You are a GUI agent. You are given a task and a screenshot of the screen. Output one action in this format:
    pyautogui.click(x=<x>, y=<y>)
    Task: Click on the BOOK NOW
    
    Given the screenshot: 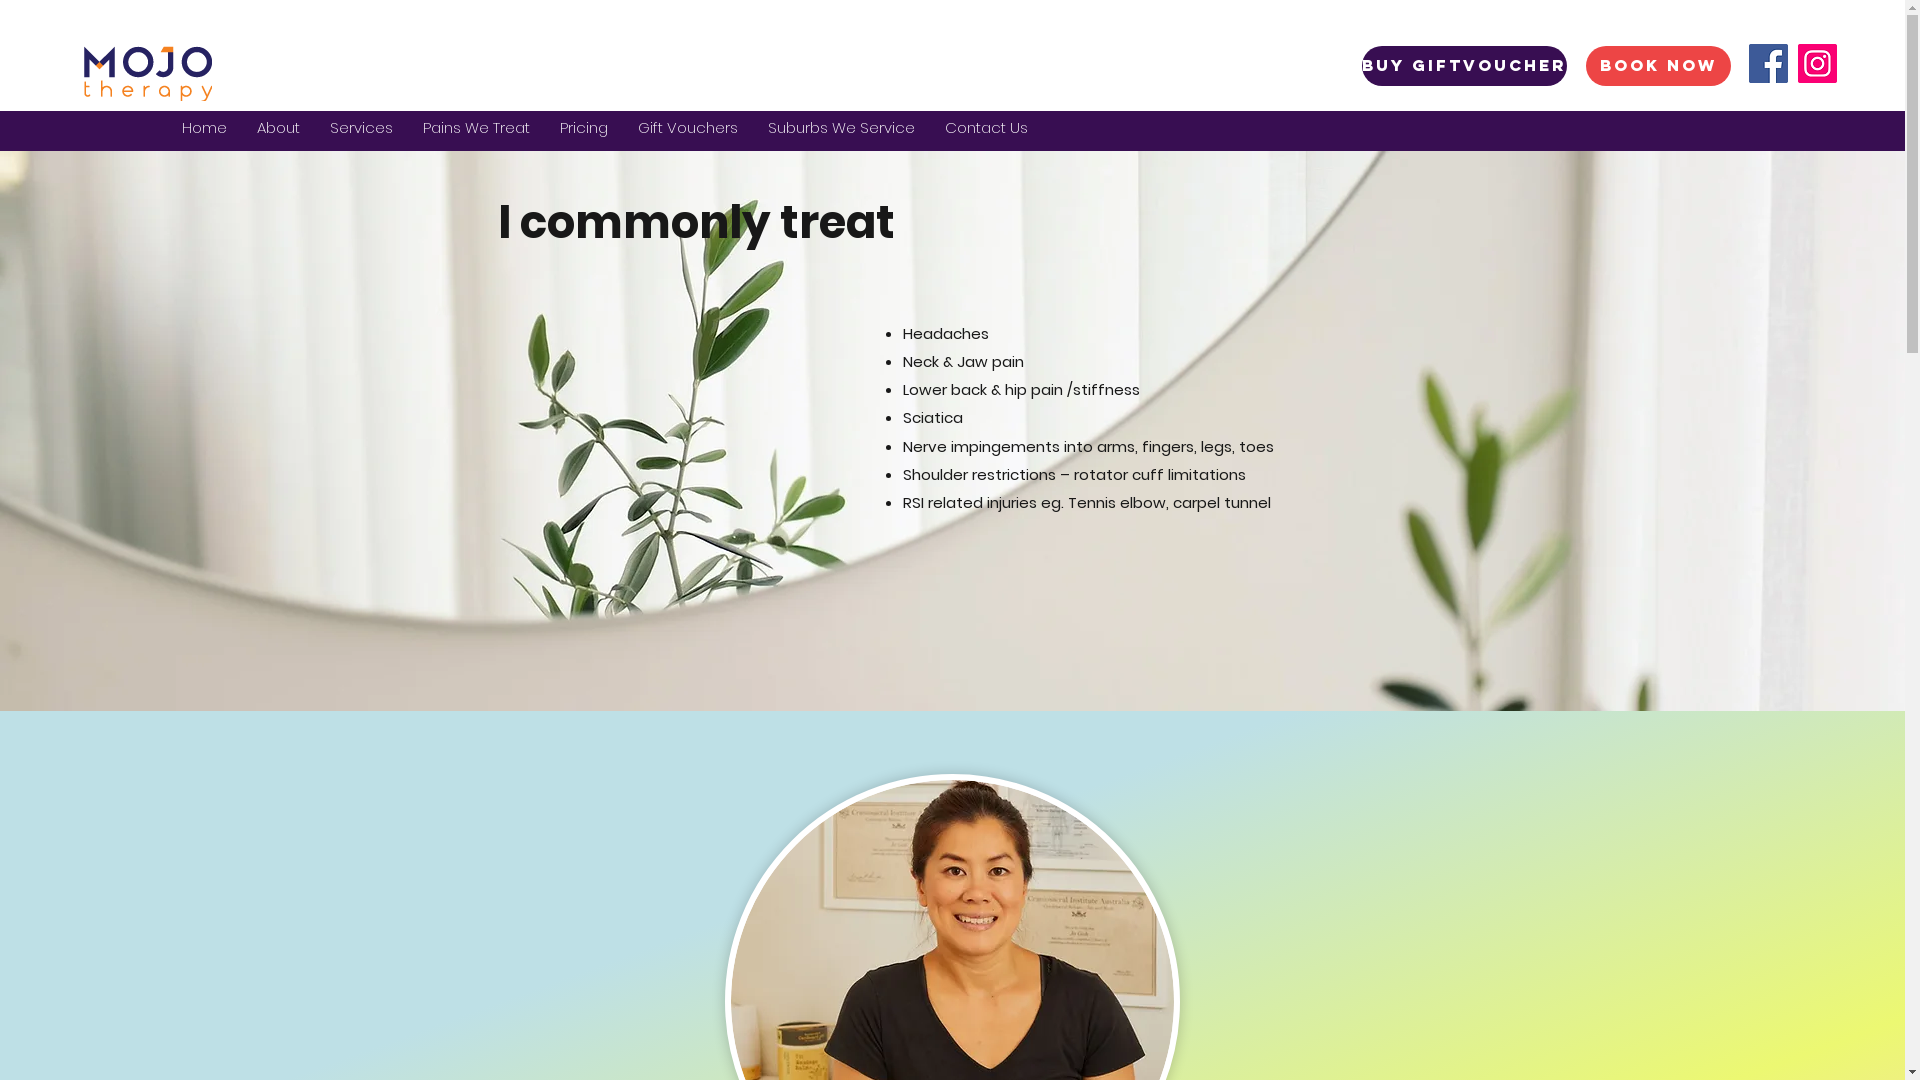 What is the action you would take?
    pyautogui.click(x=1658, y=66)
    